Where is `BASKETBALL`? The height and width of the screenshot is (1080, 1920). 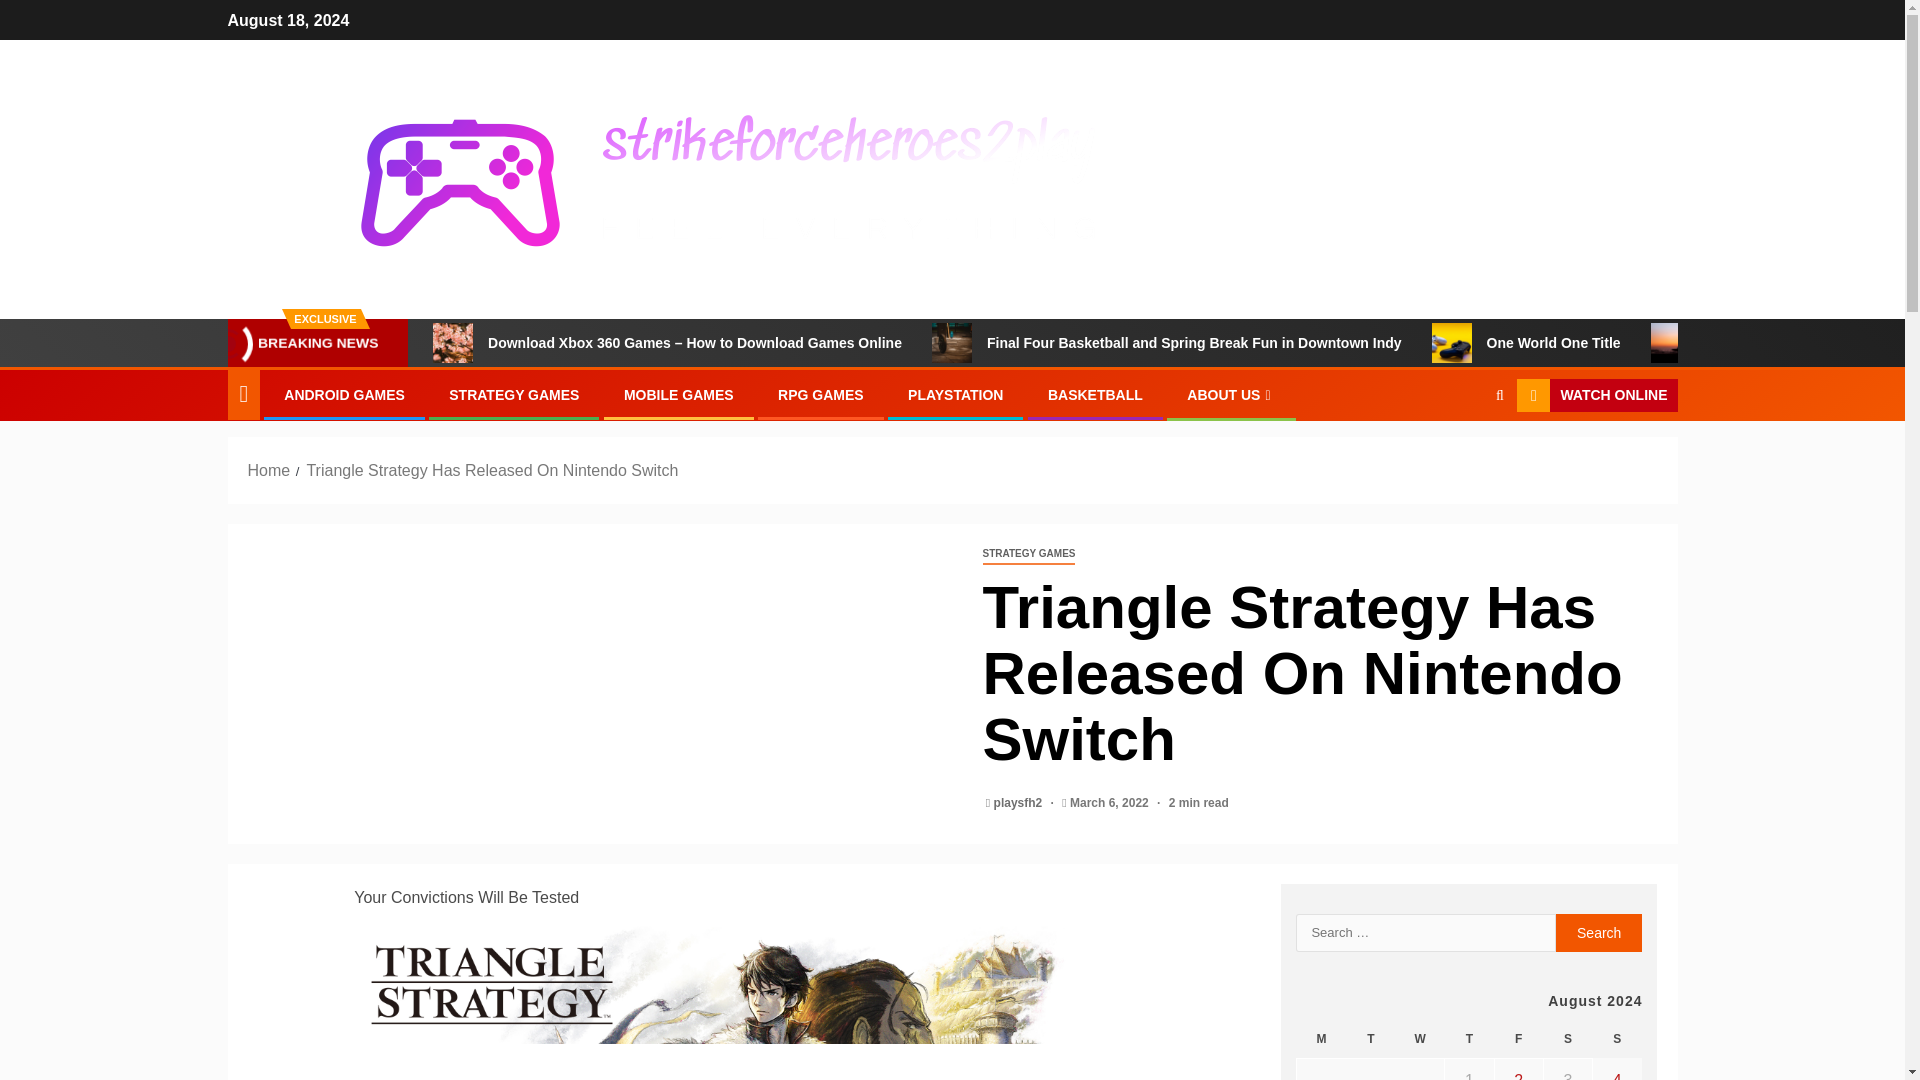
BASKETBALL is located at coordinates (1095, 394).